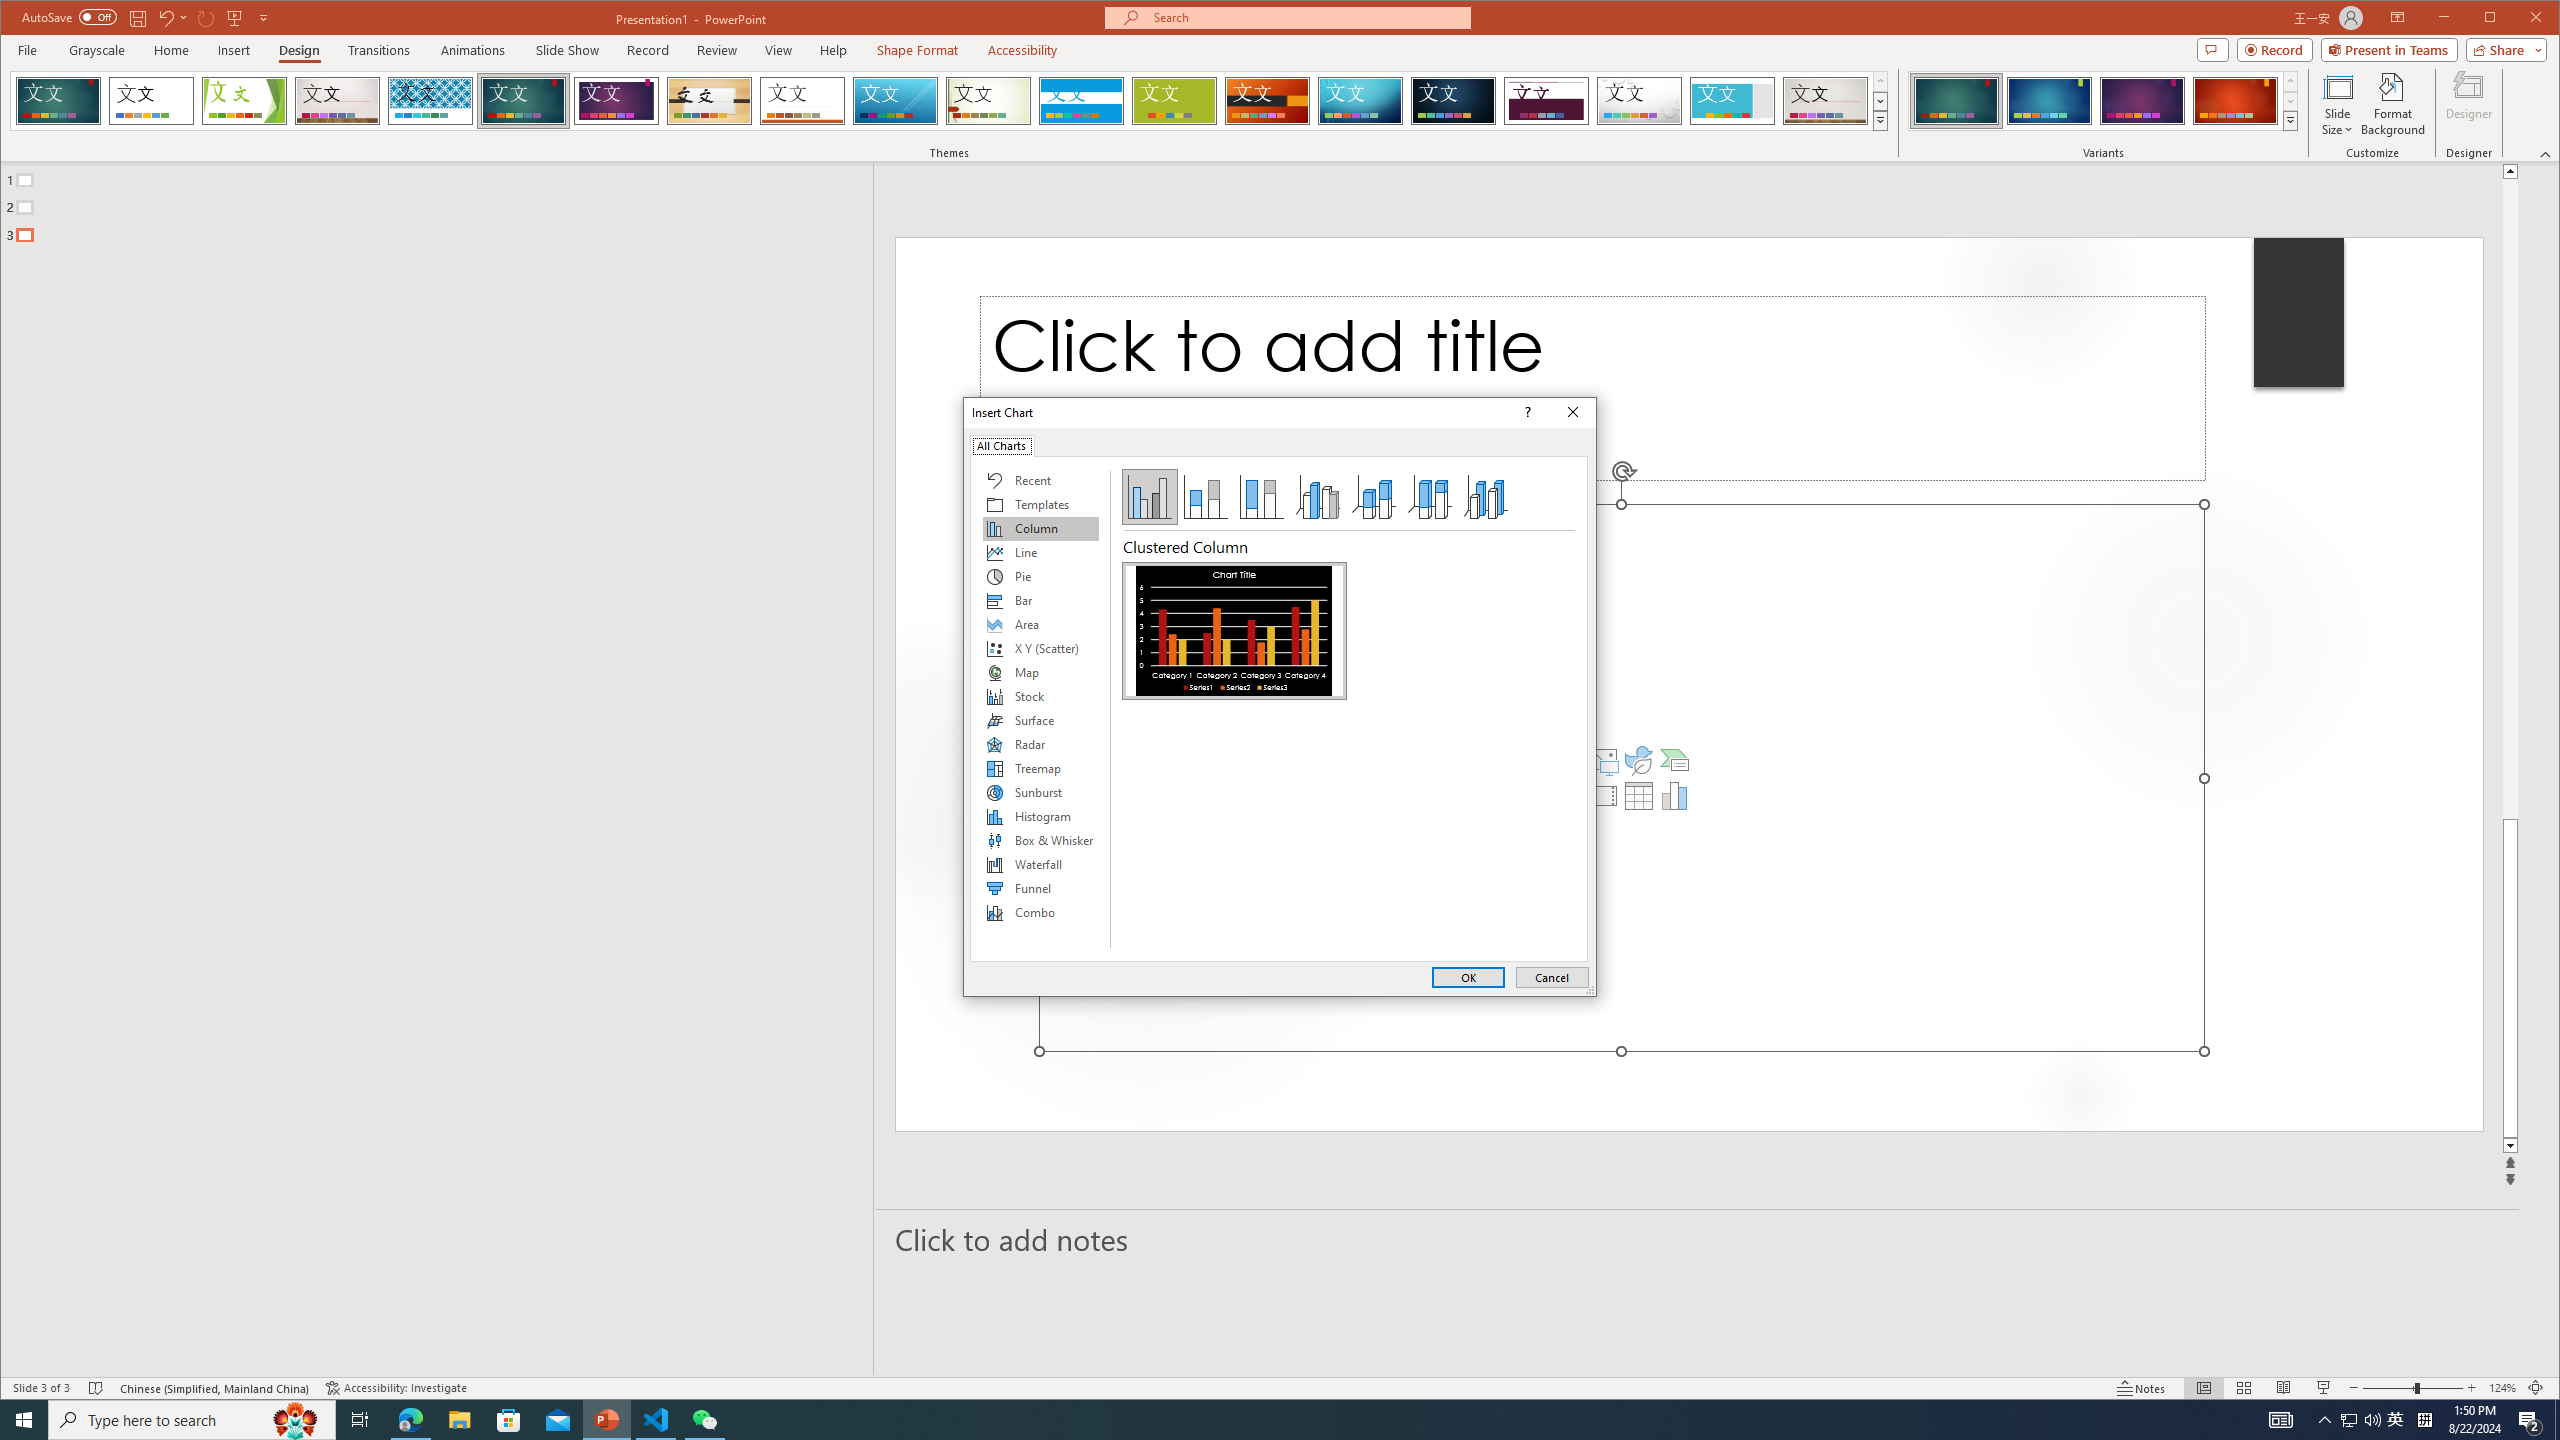  What do you see at coordinates (988, 101) in the screenshot?
I see `Wisp` at bounding box center [988, 101].